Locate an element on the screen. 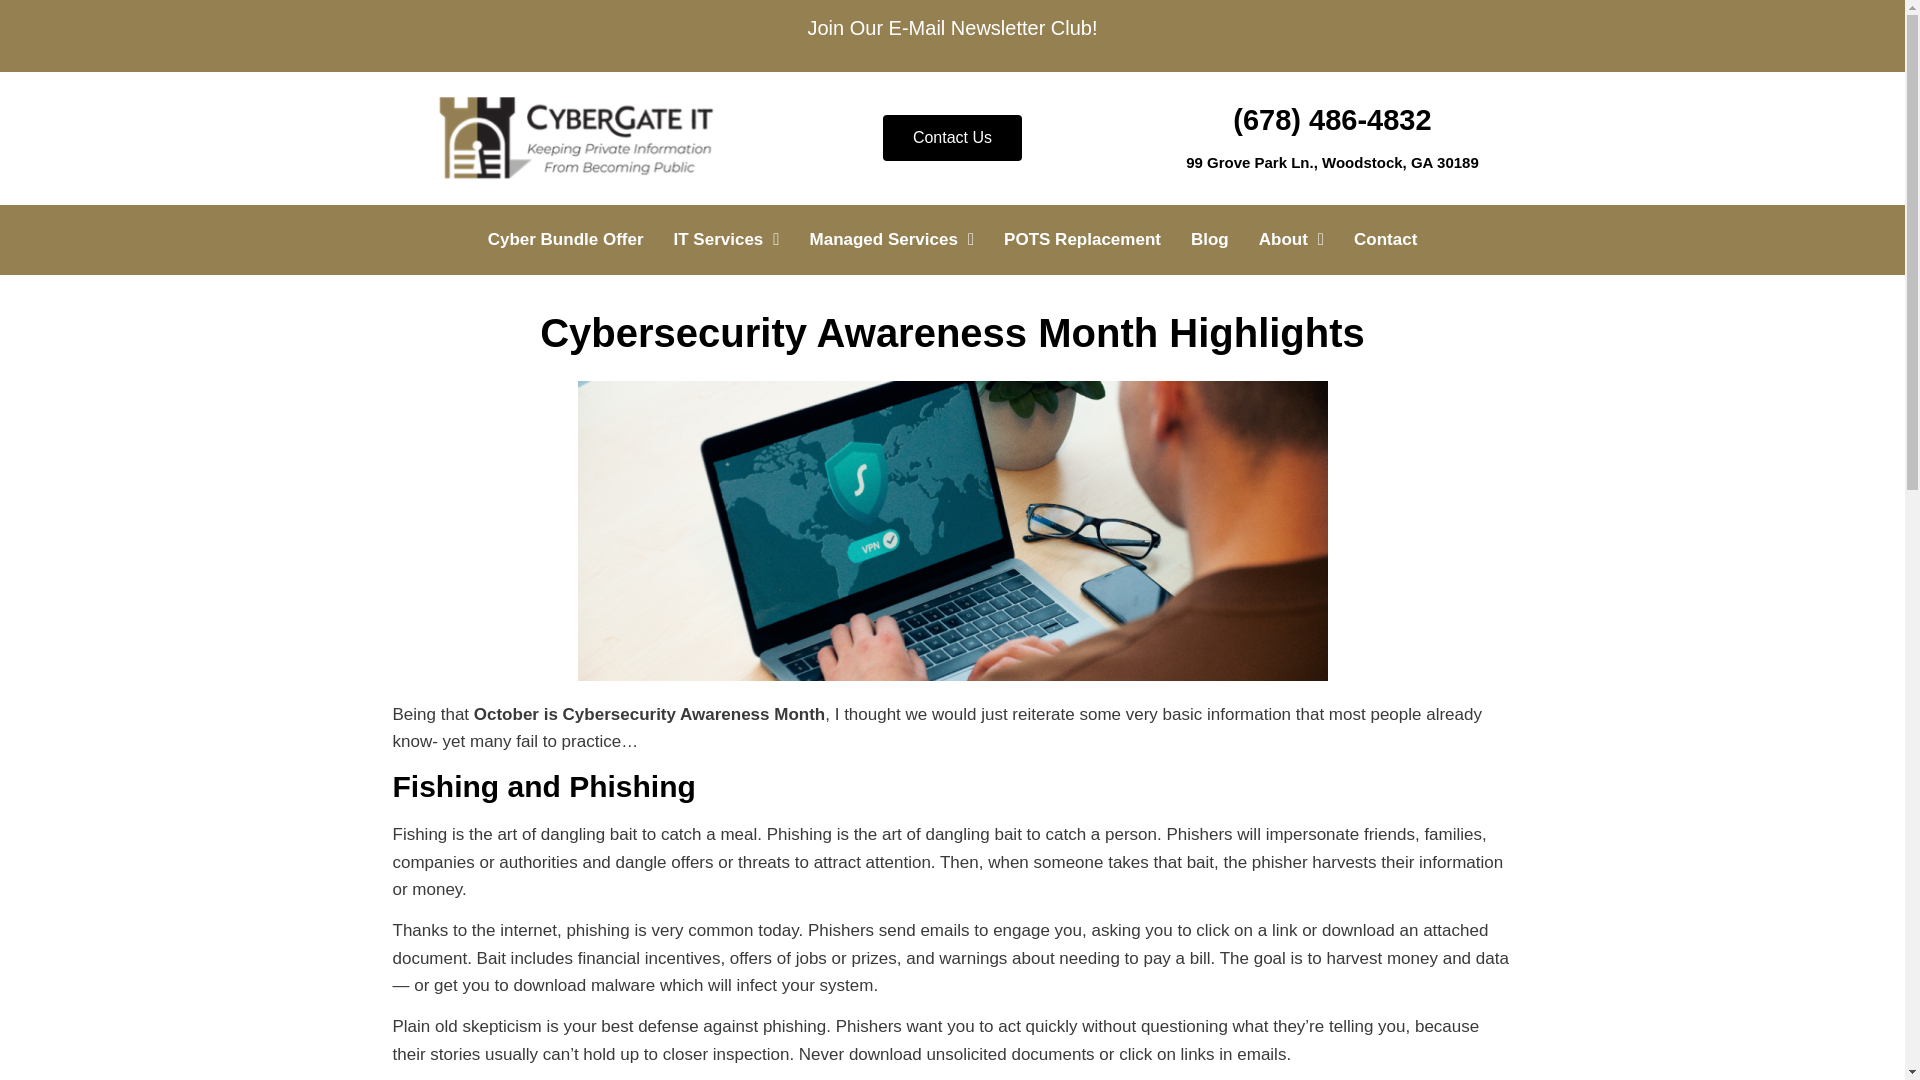  Join Our E-Mail Newsletter Club! is located at coordinates (951, 28).